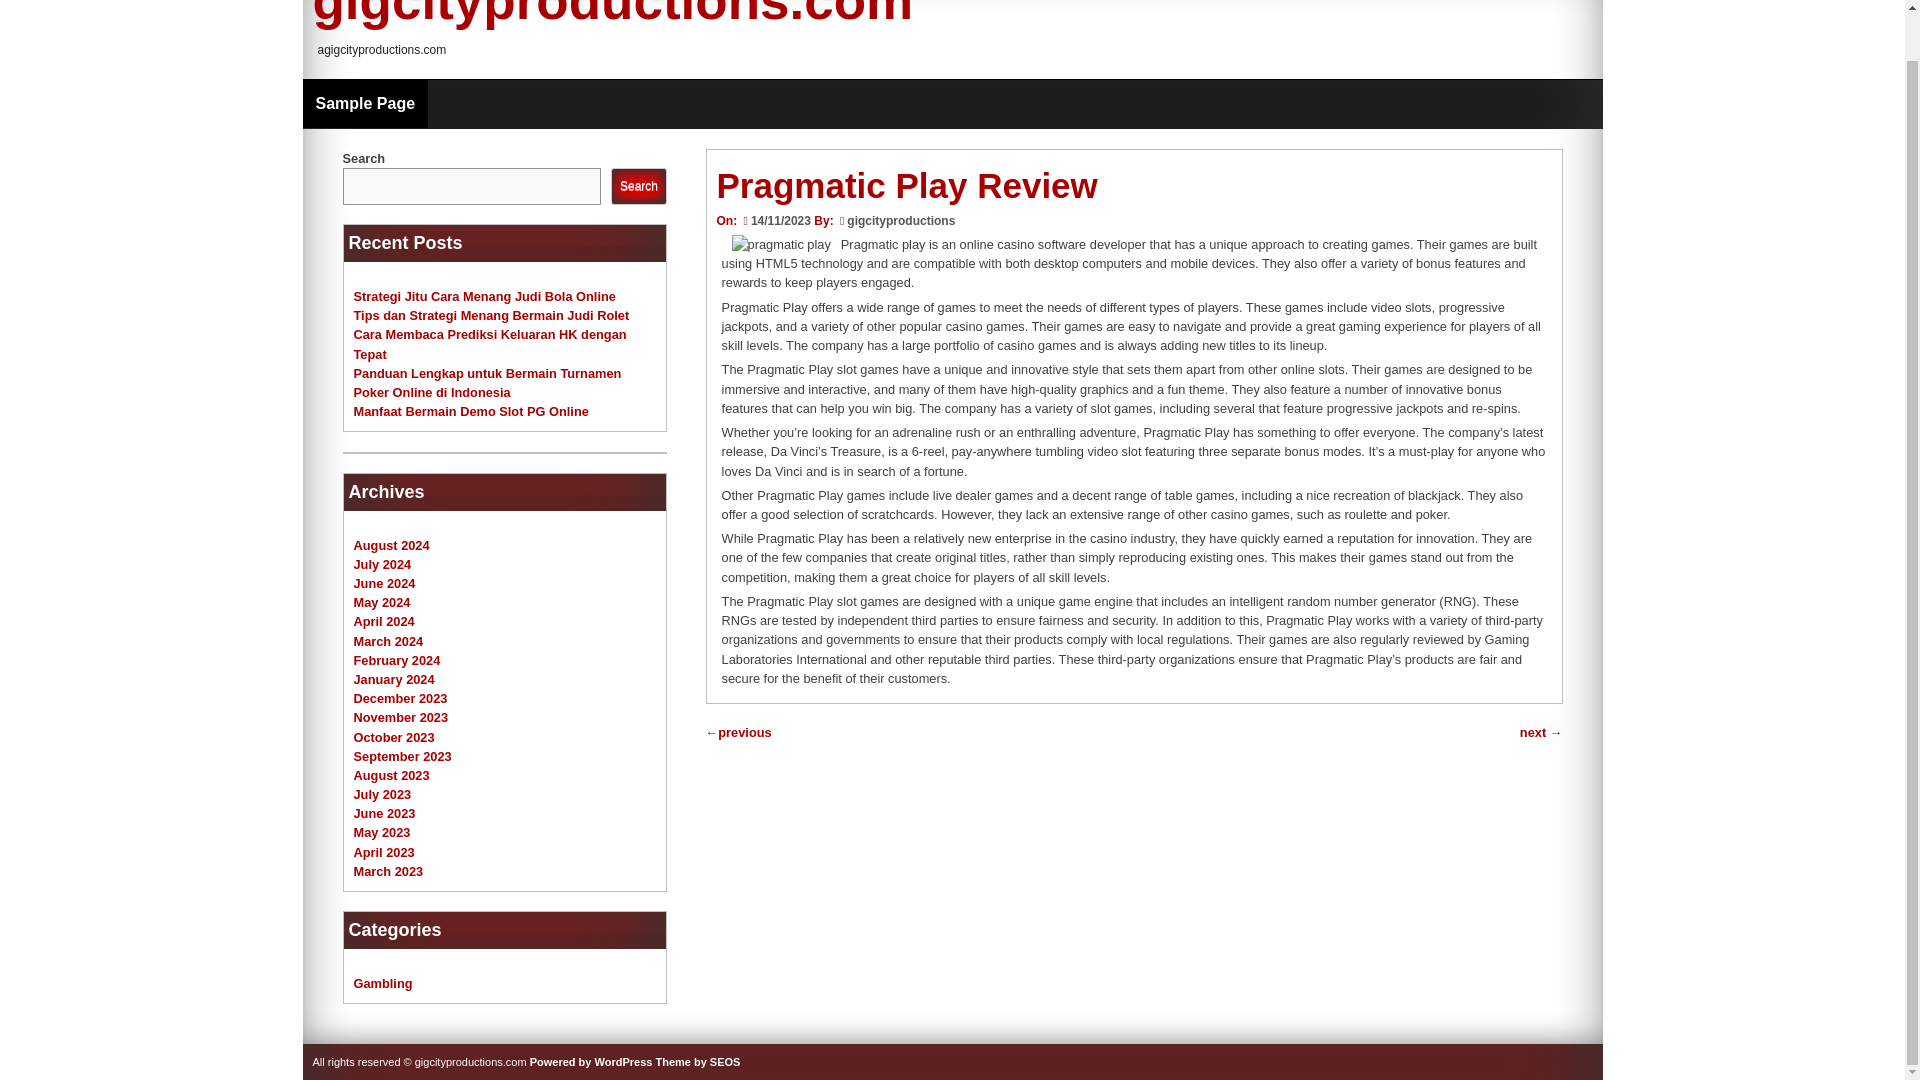  What do you see at coordinates (590, 1062) in the screenshot?
I see `Powered by WordPress` at bounding box center [590, 1062].